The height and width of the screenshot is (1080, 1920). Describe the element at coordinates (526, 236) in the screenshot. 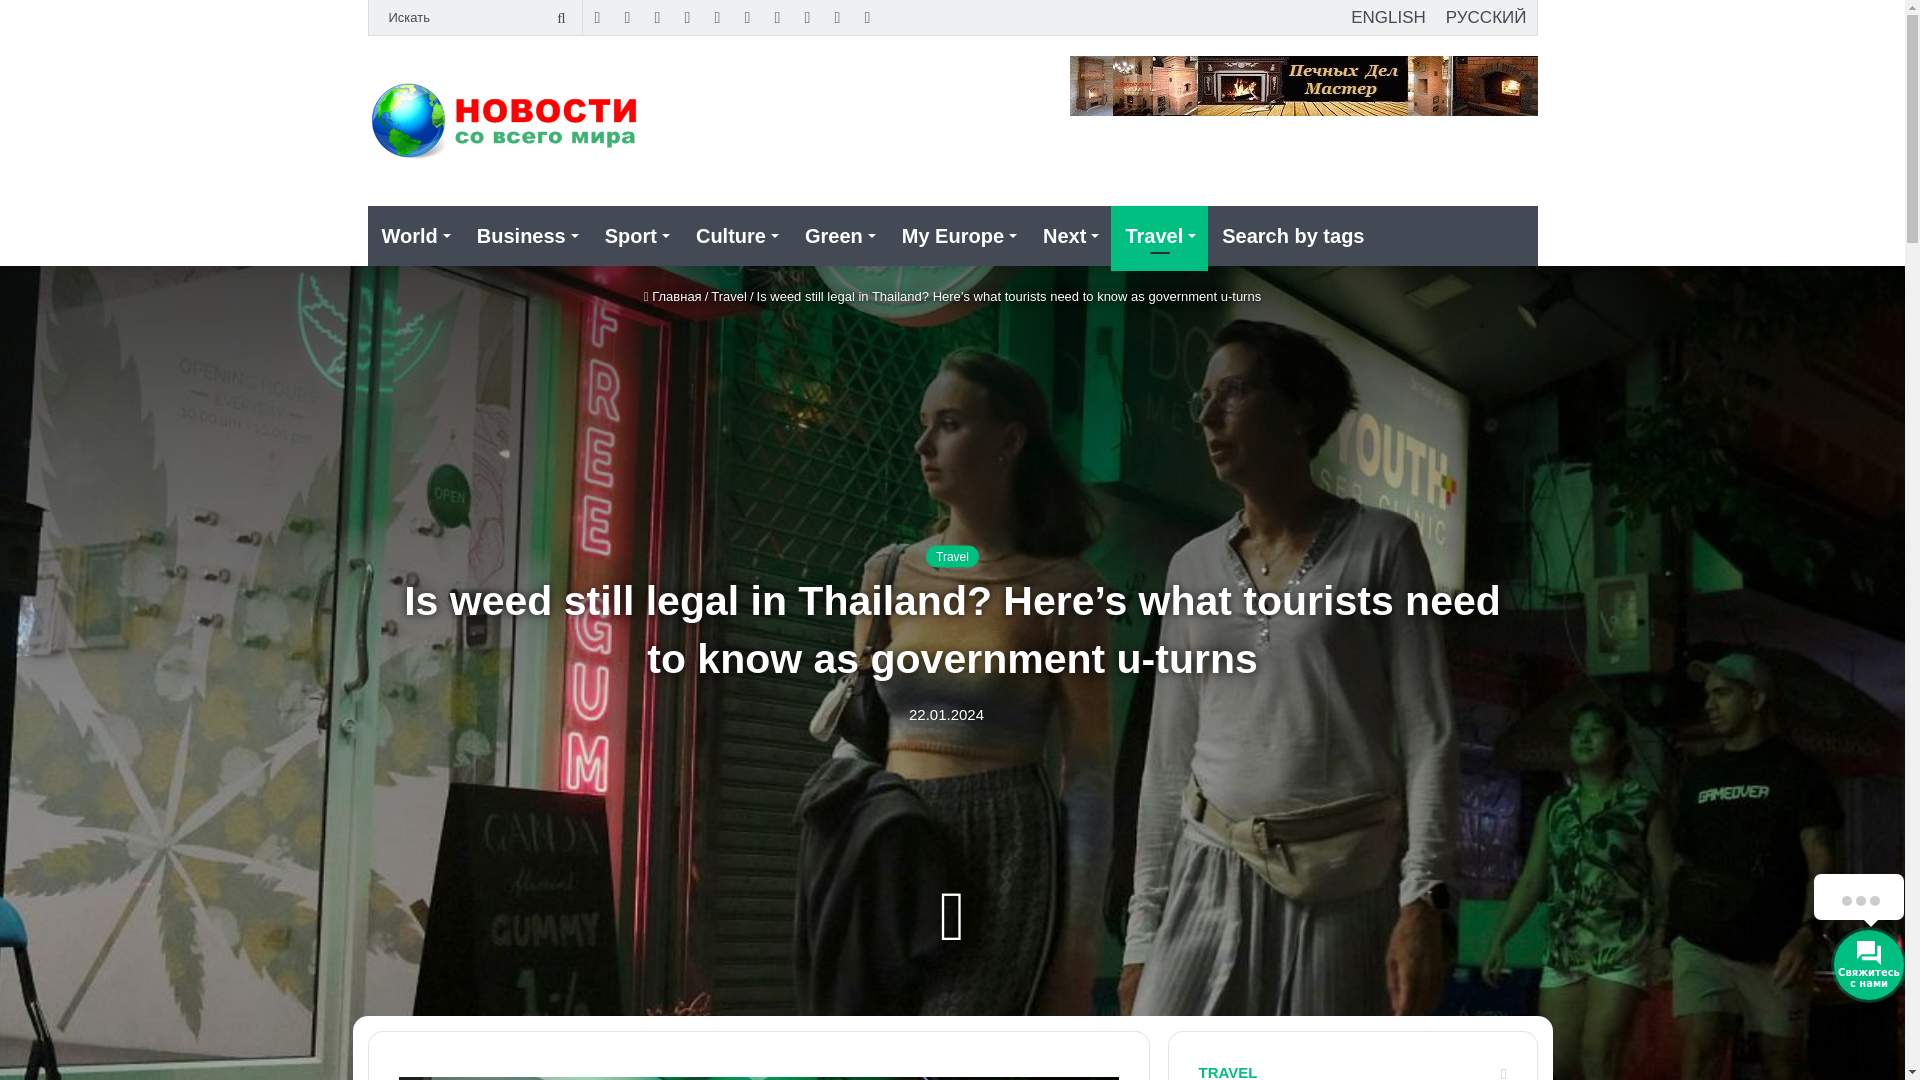

I see `Business` at that location.